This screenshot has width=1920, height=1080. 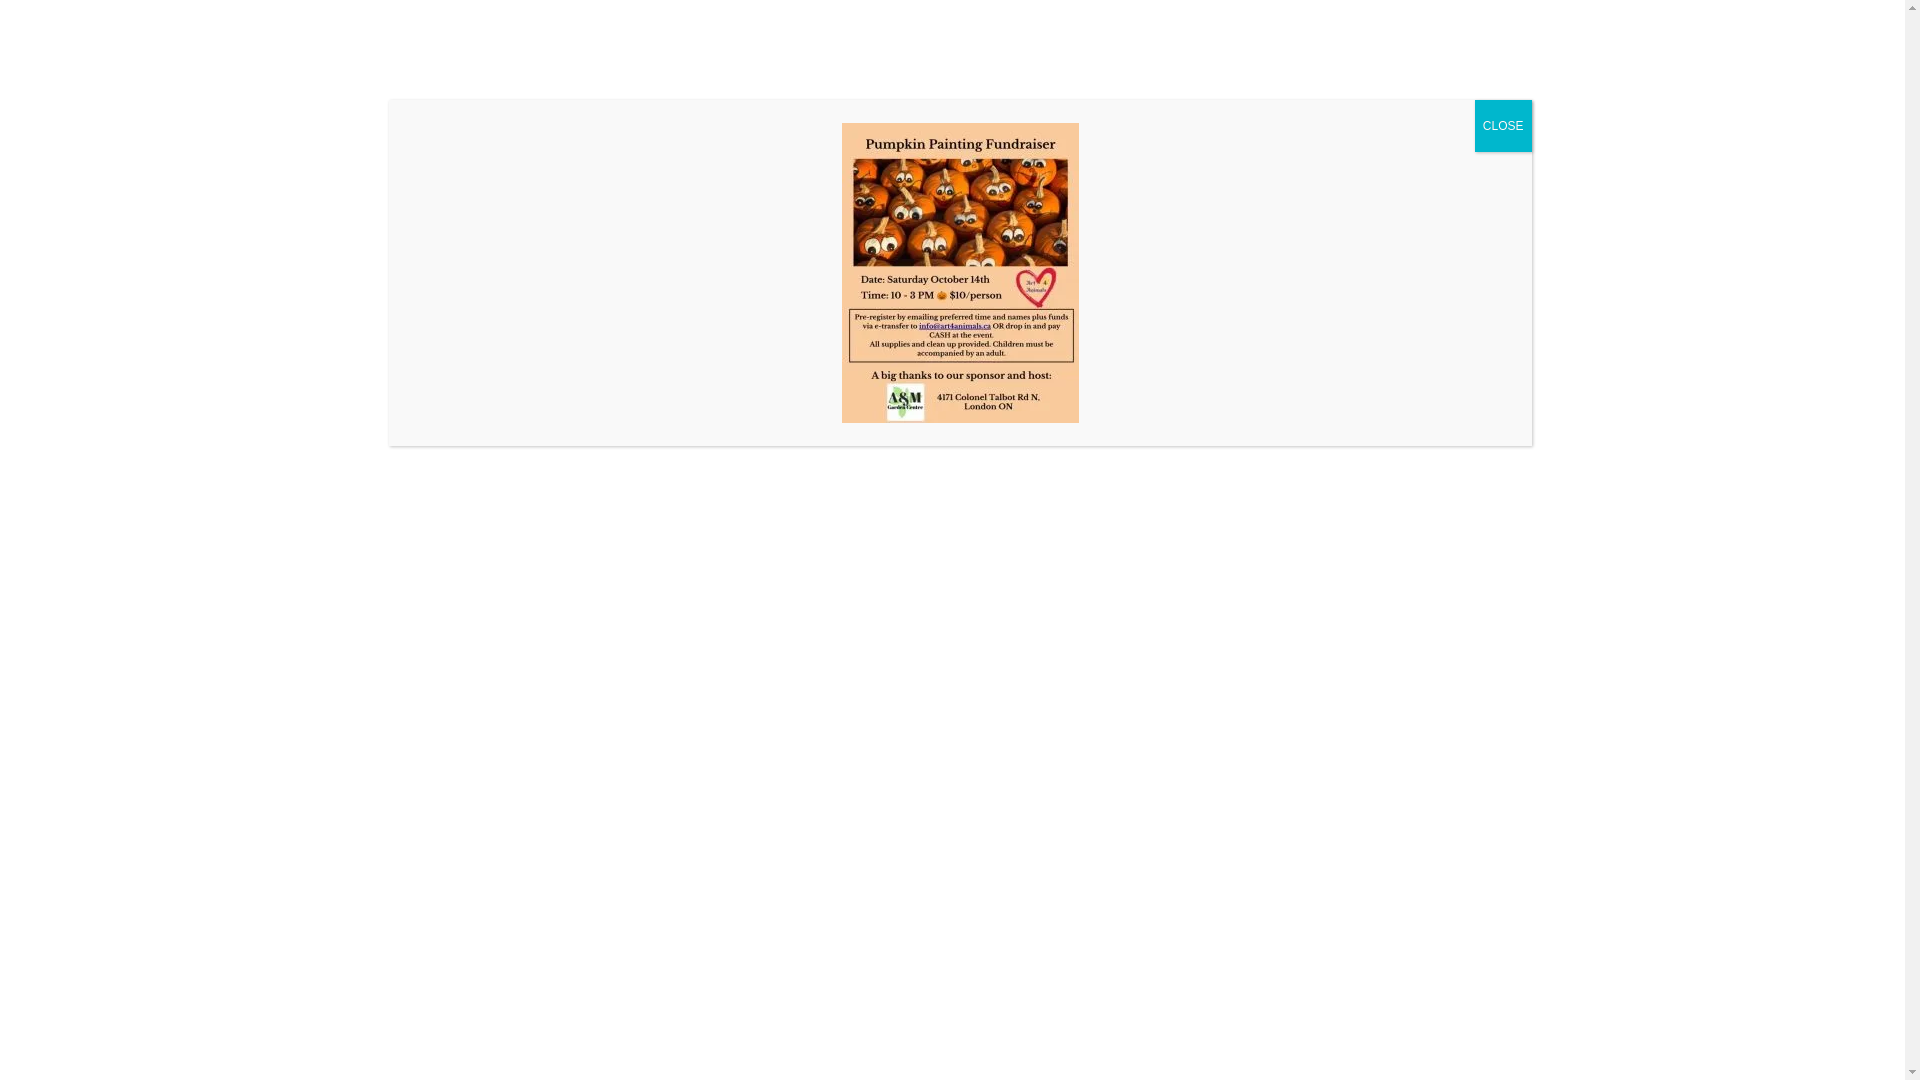 I want to click on Home, so click(x=556, y=156).